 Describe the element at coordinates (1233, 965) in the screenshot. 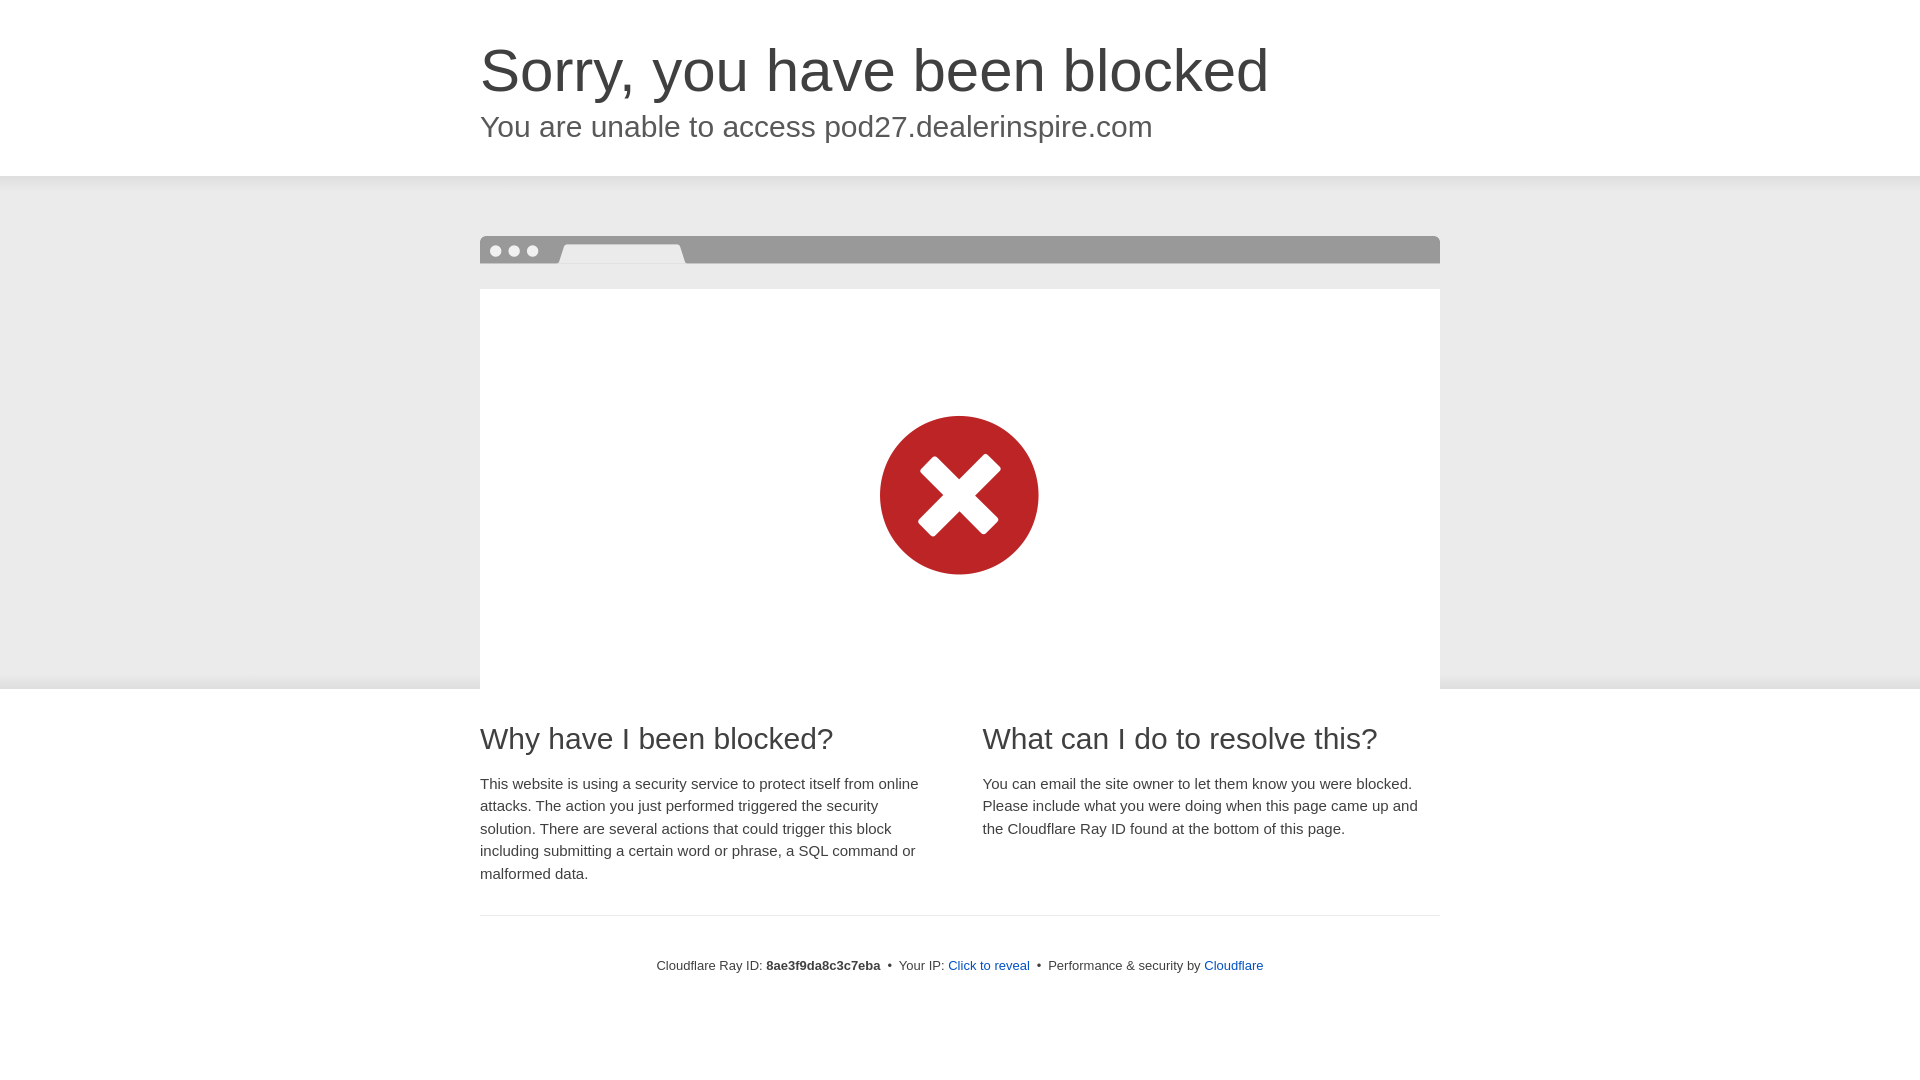

I see `Cloudflare` at that location.